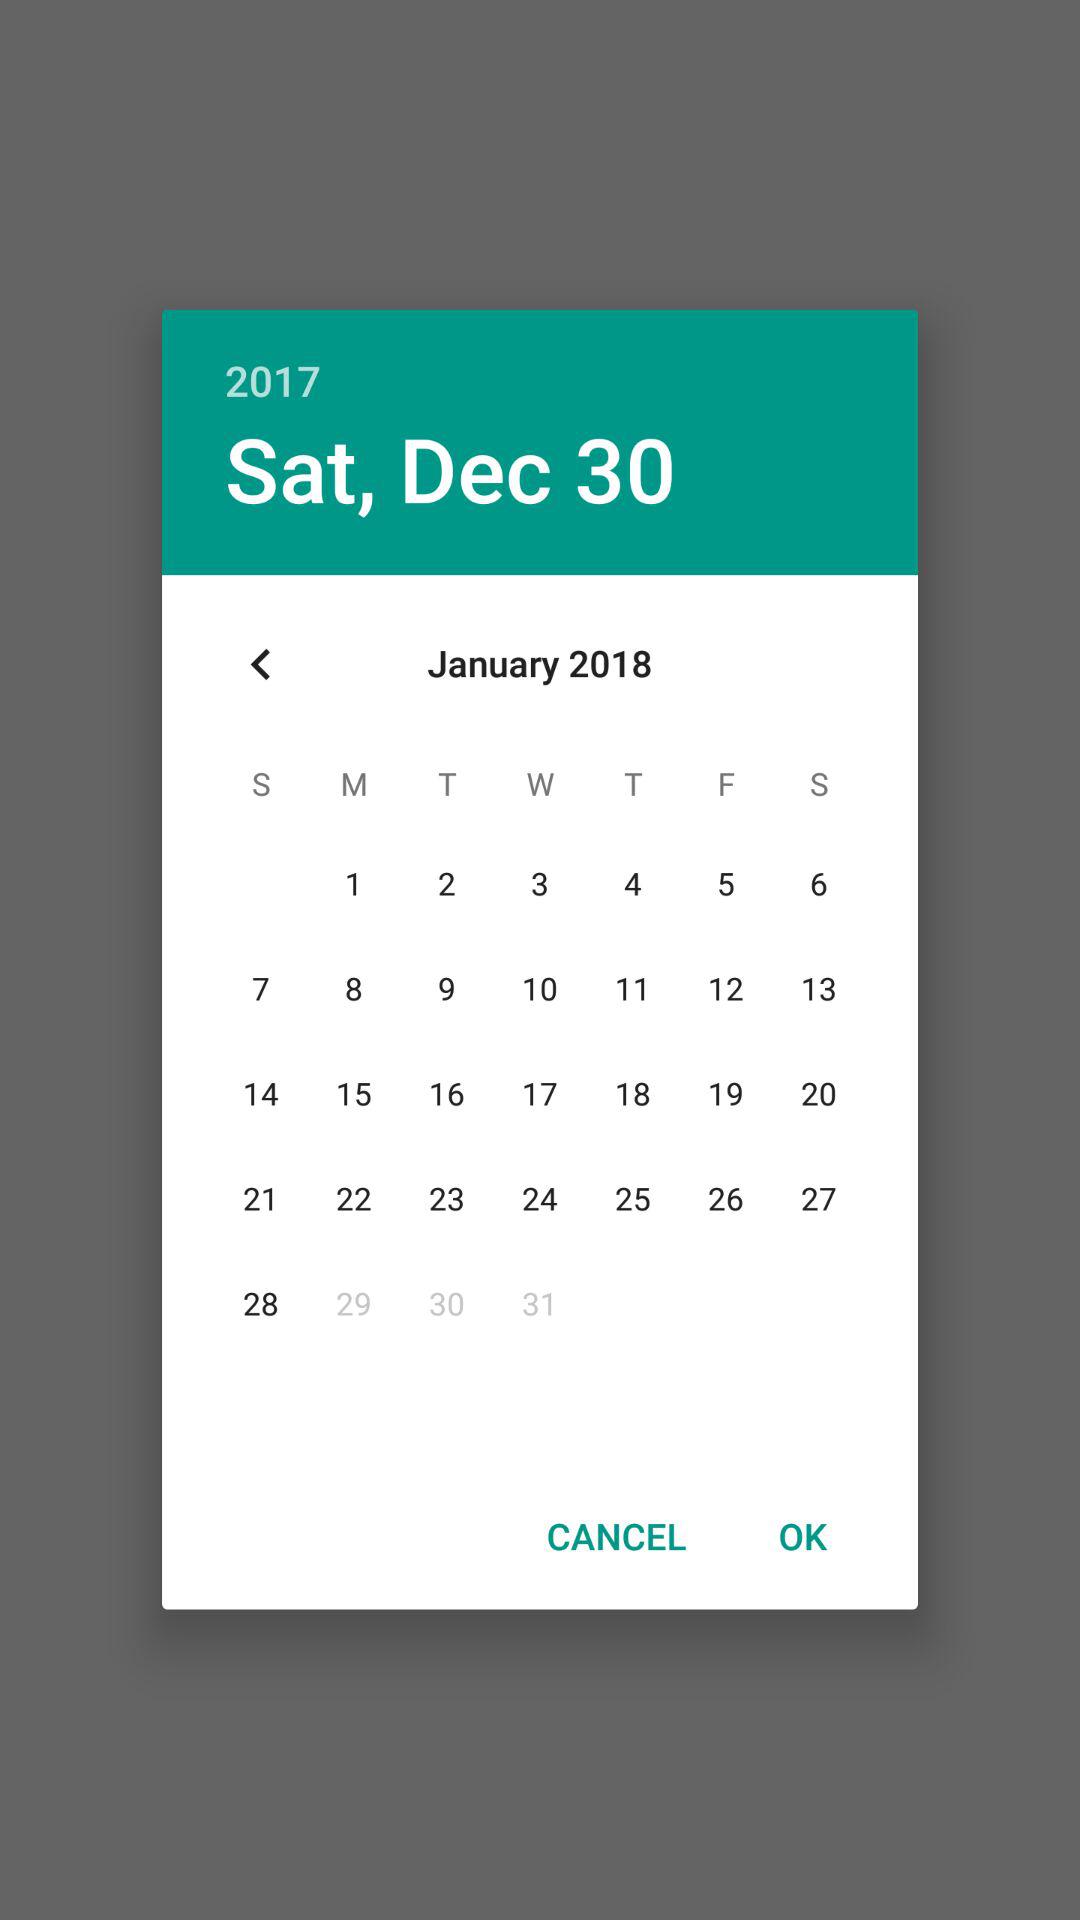  Describe the element at coordinates (540, 358) in the screenshot. I see `turn off 2017 icon` at that location.